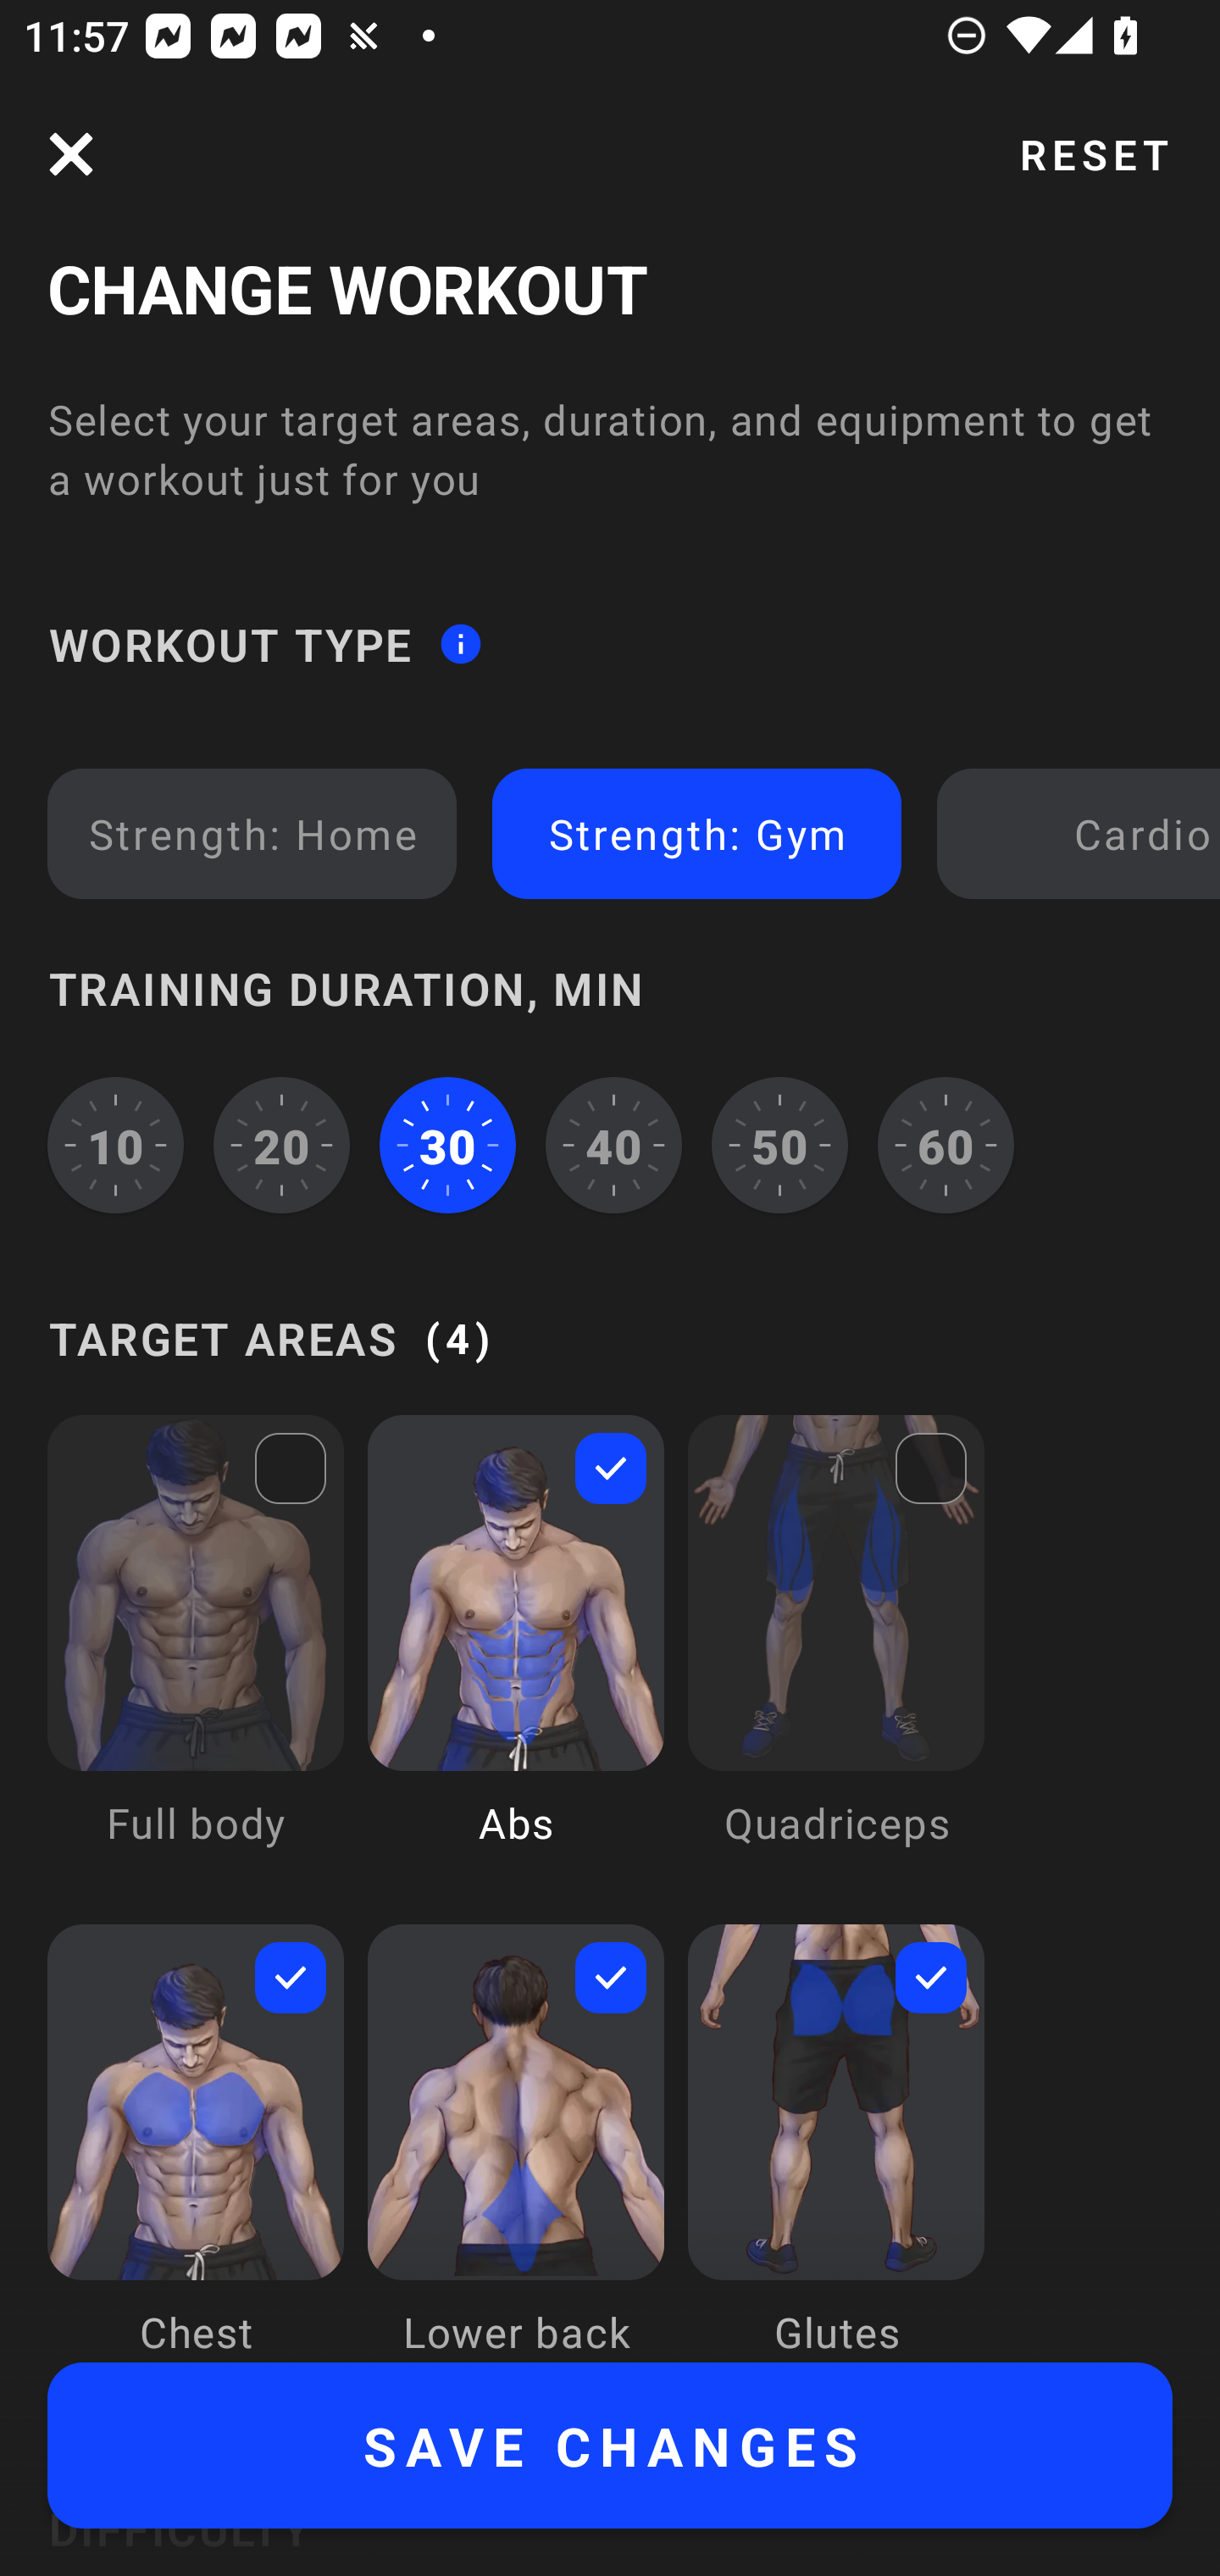 This screenshot has width=1220, height=2576. What do you see at coordinates (836, 1654) in the screenshot?
I see `Quadriceps` at bounding box center [836, 1654].